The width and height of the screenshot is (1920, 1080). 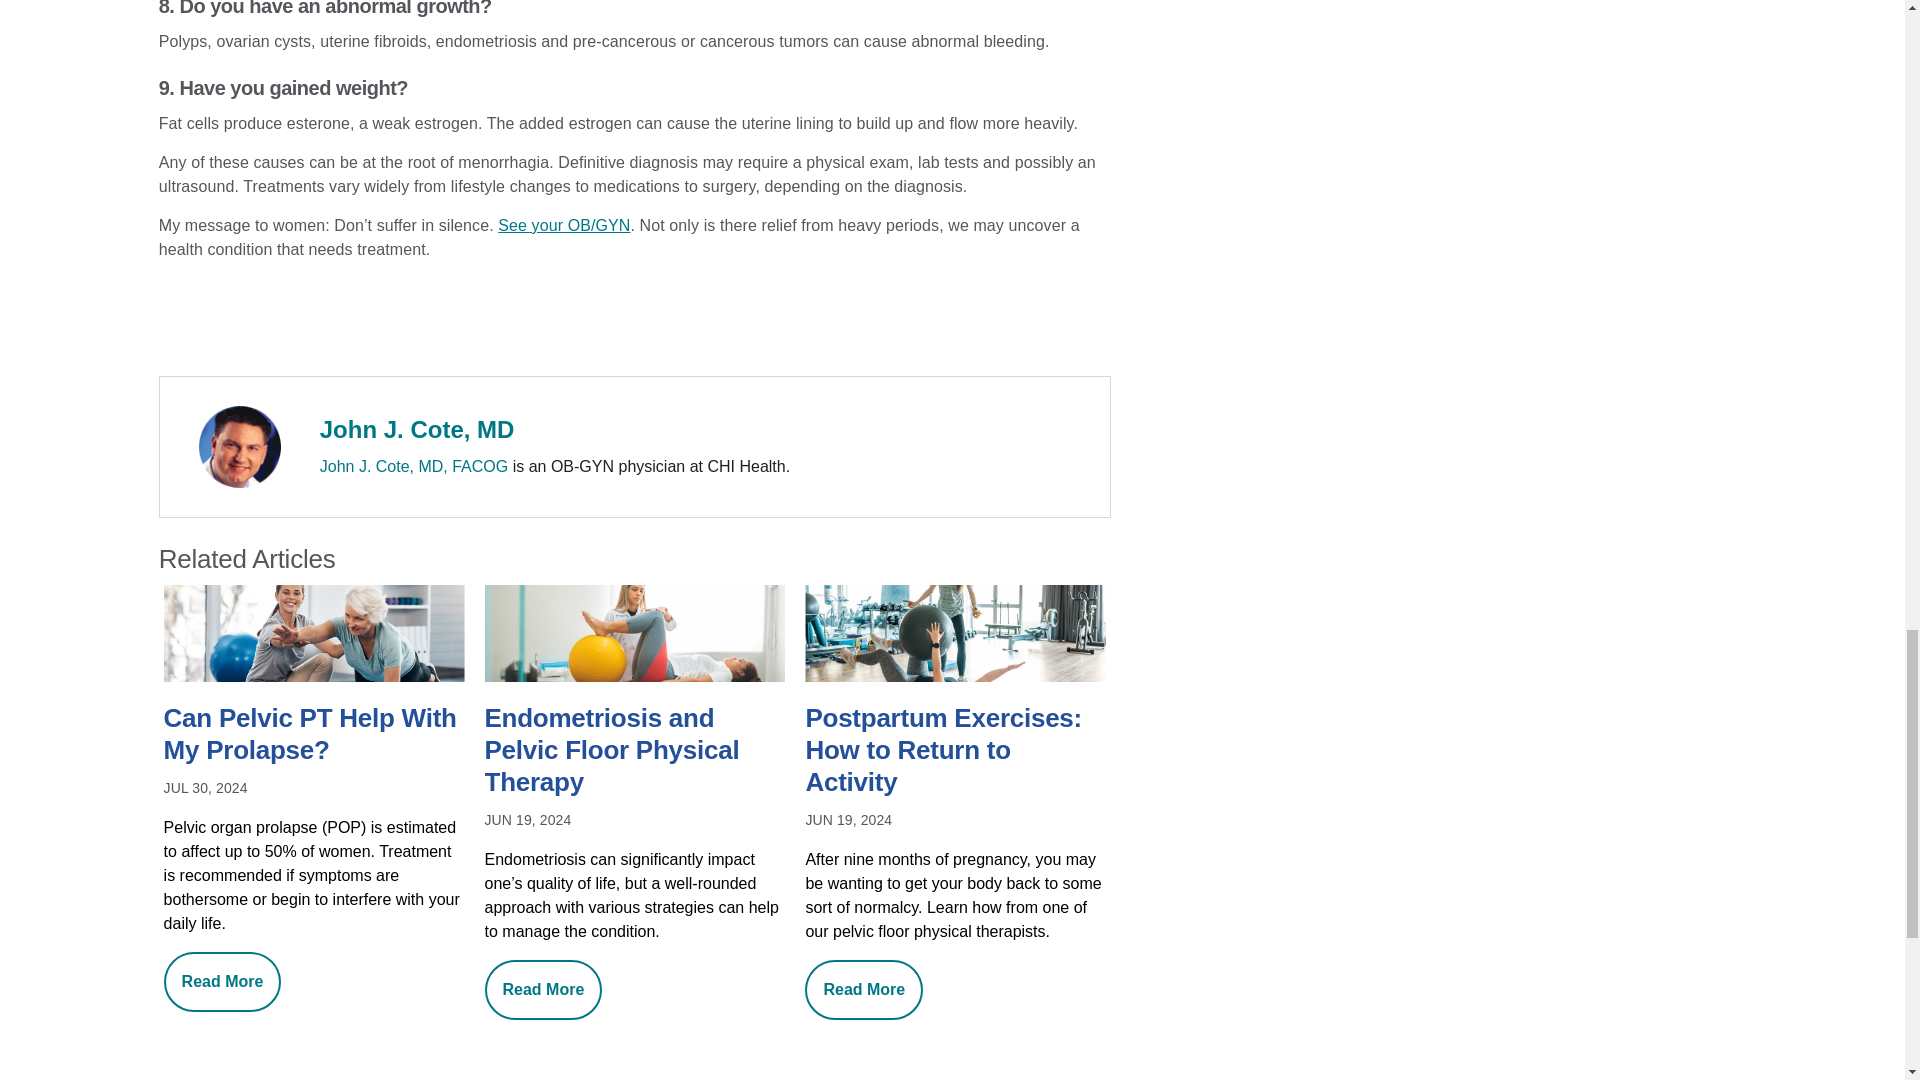 What do you see at coordinates (314, 736) in the screenshot?
I see `Can Pelvic PT Help With My Prolapse?` at bounding box center [314, 736].